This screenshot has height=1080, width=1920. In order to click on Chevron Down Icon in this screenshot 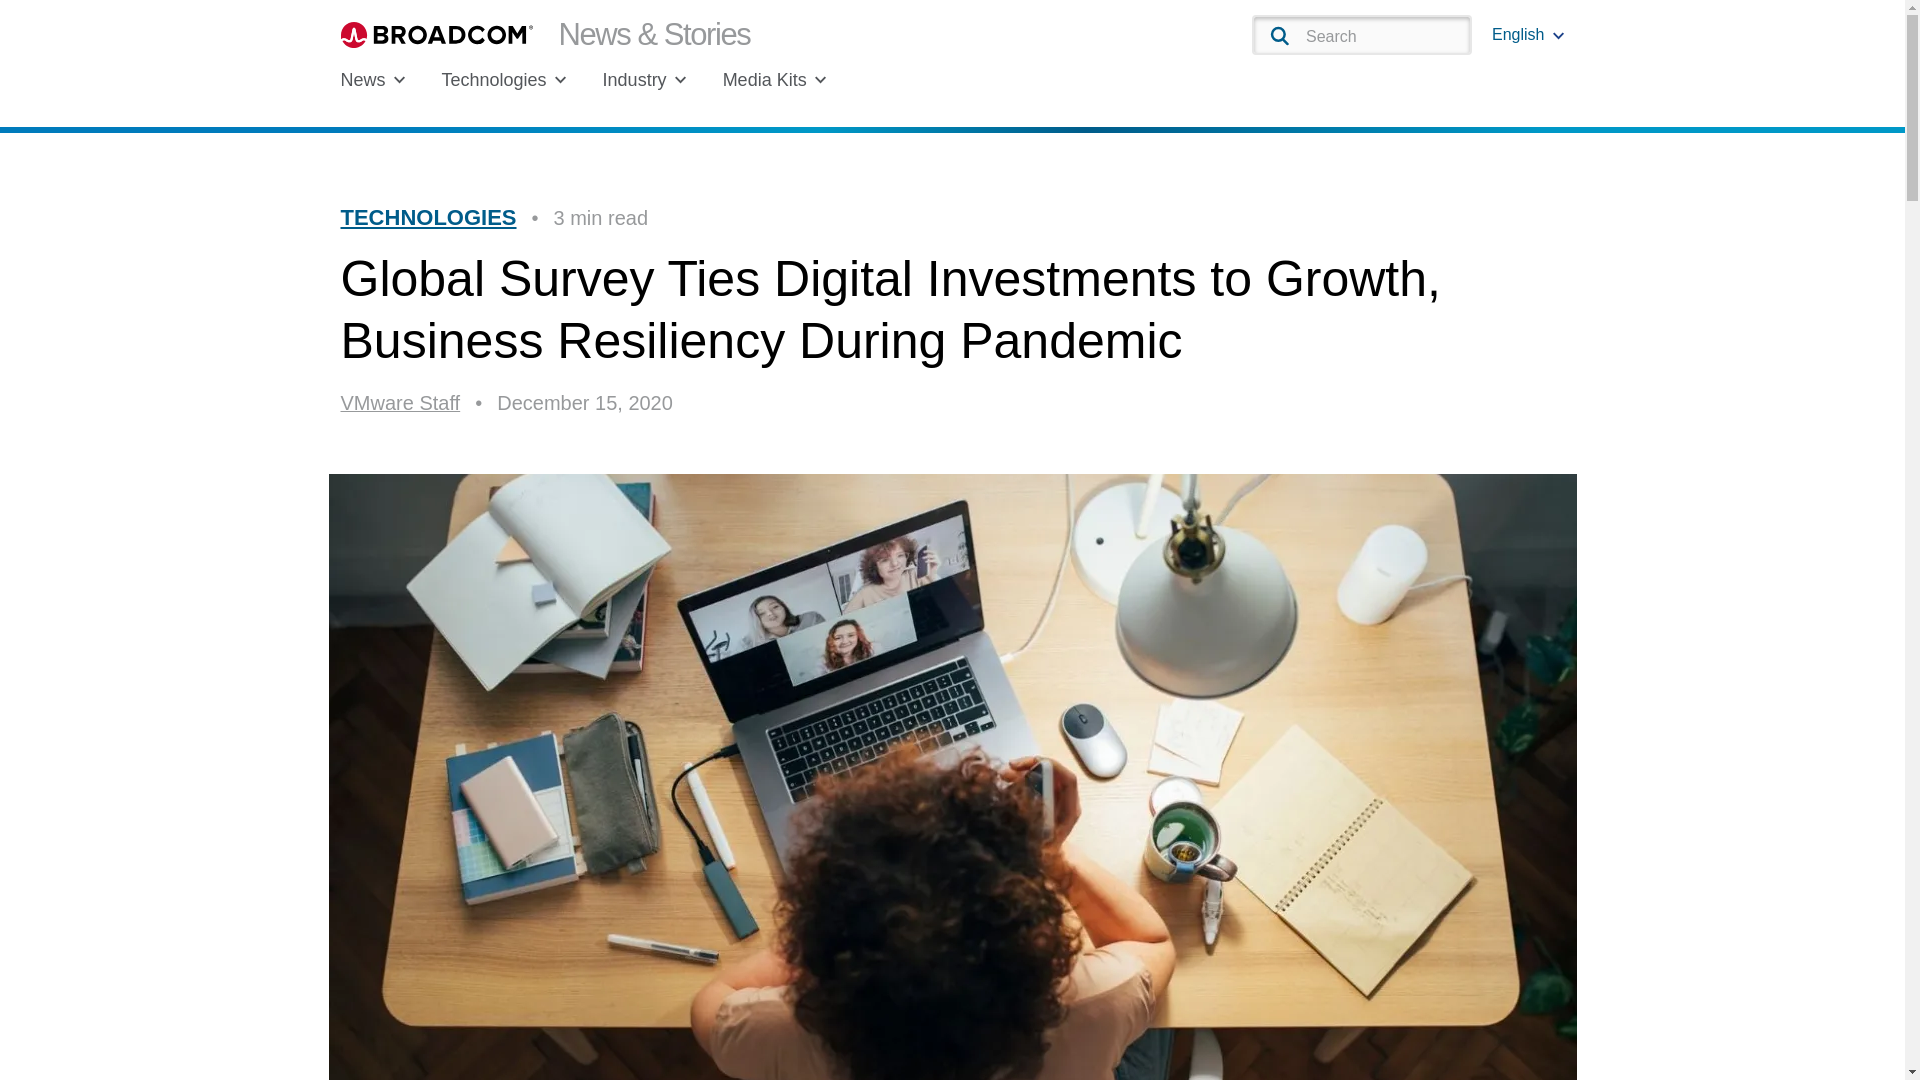, I will do `click(399, 80)`.